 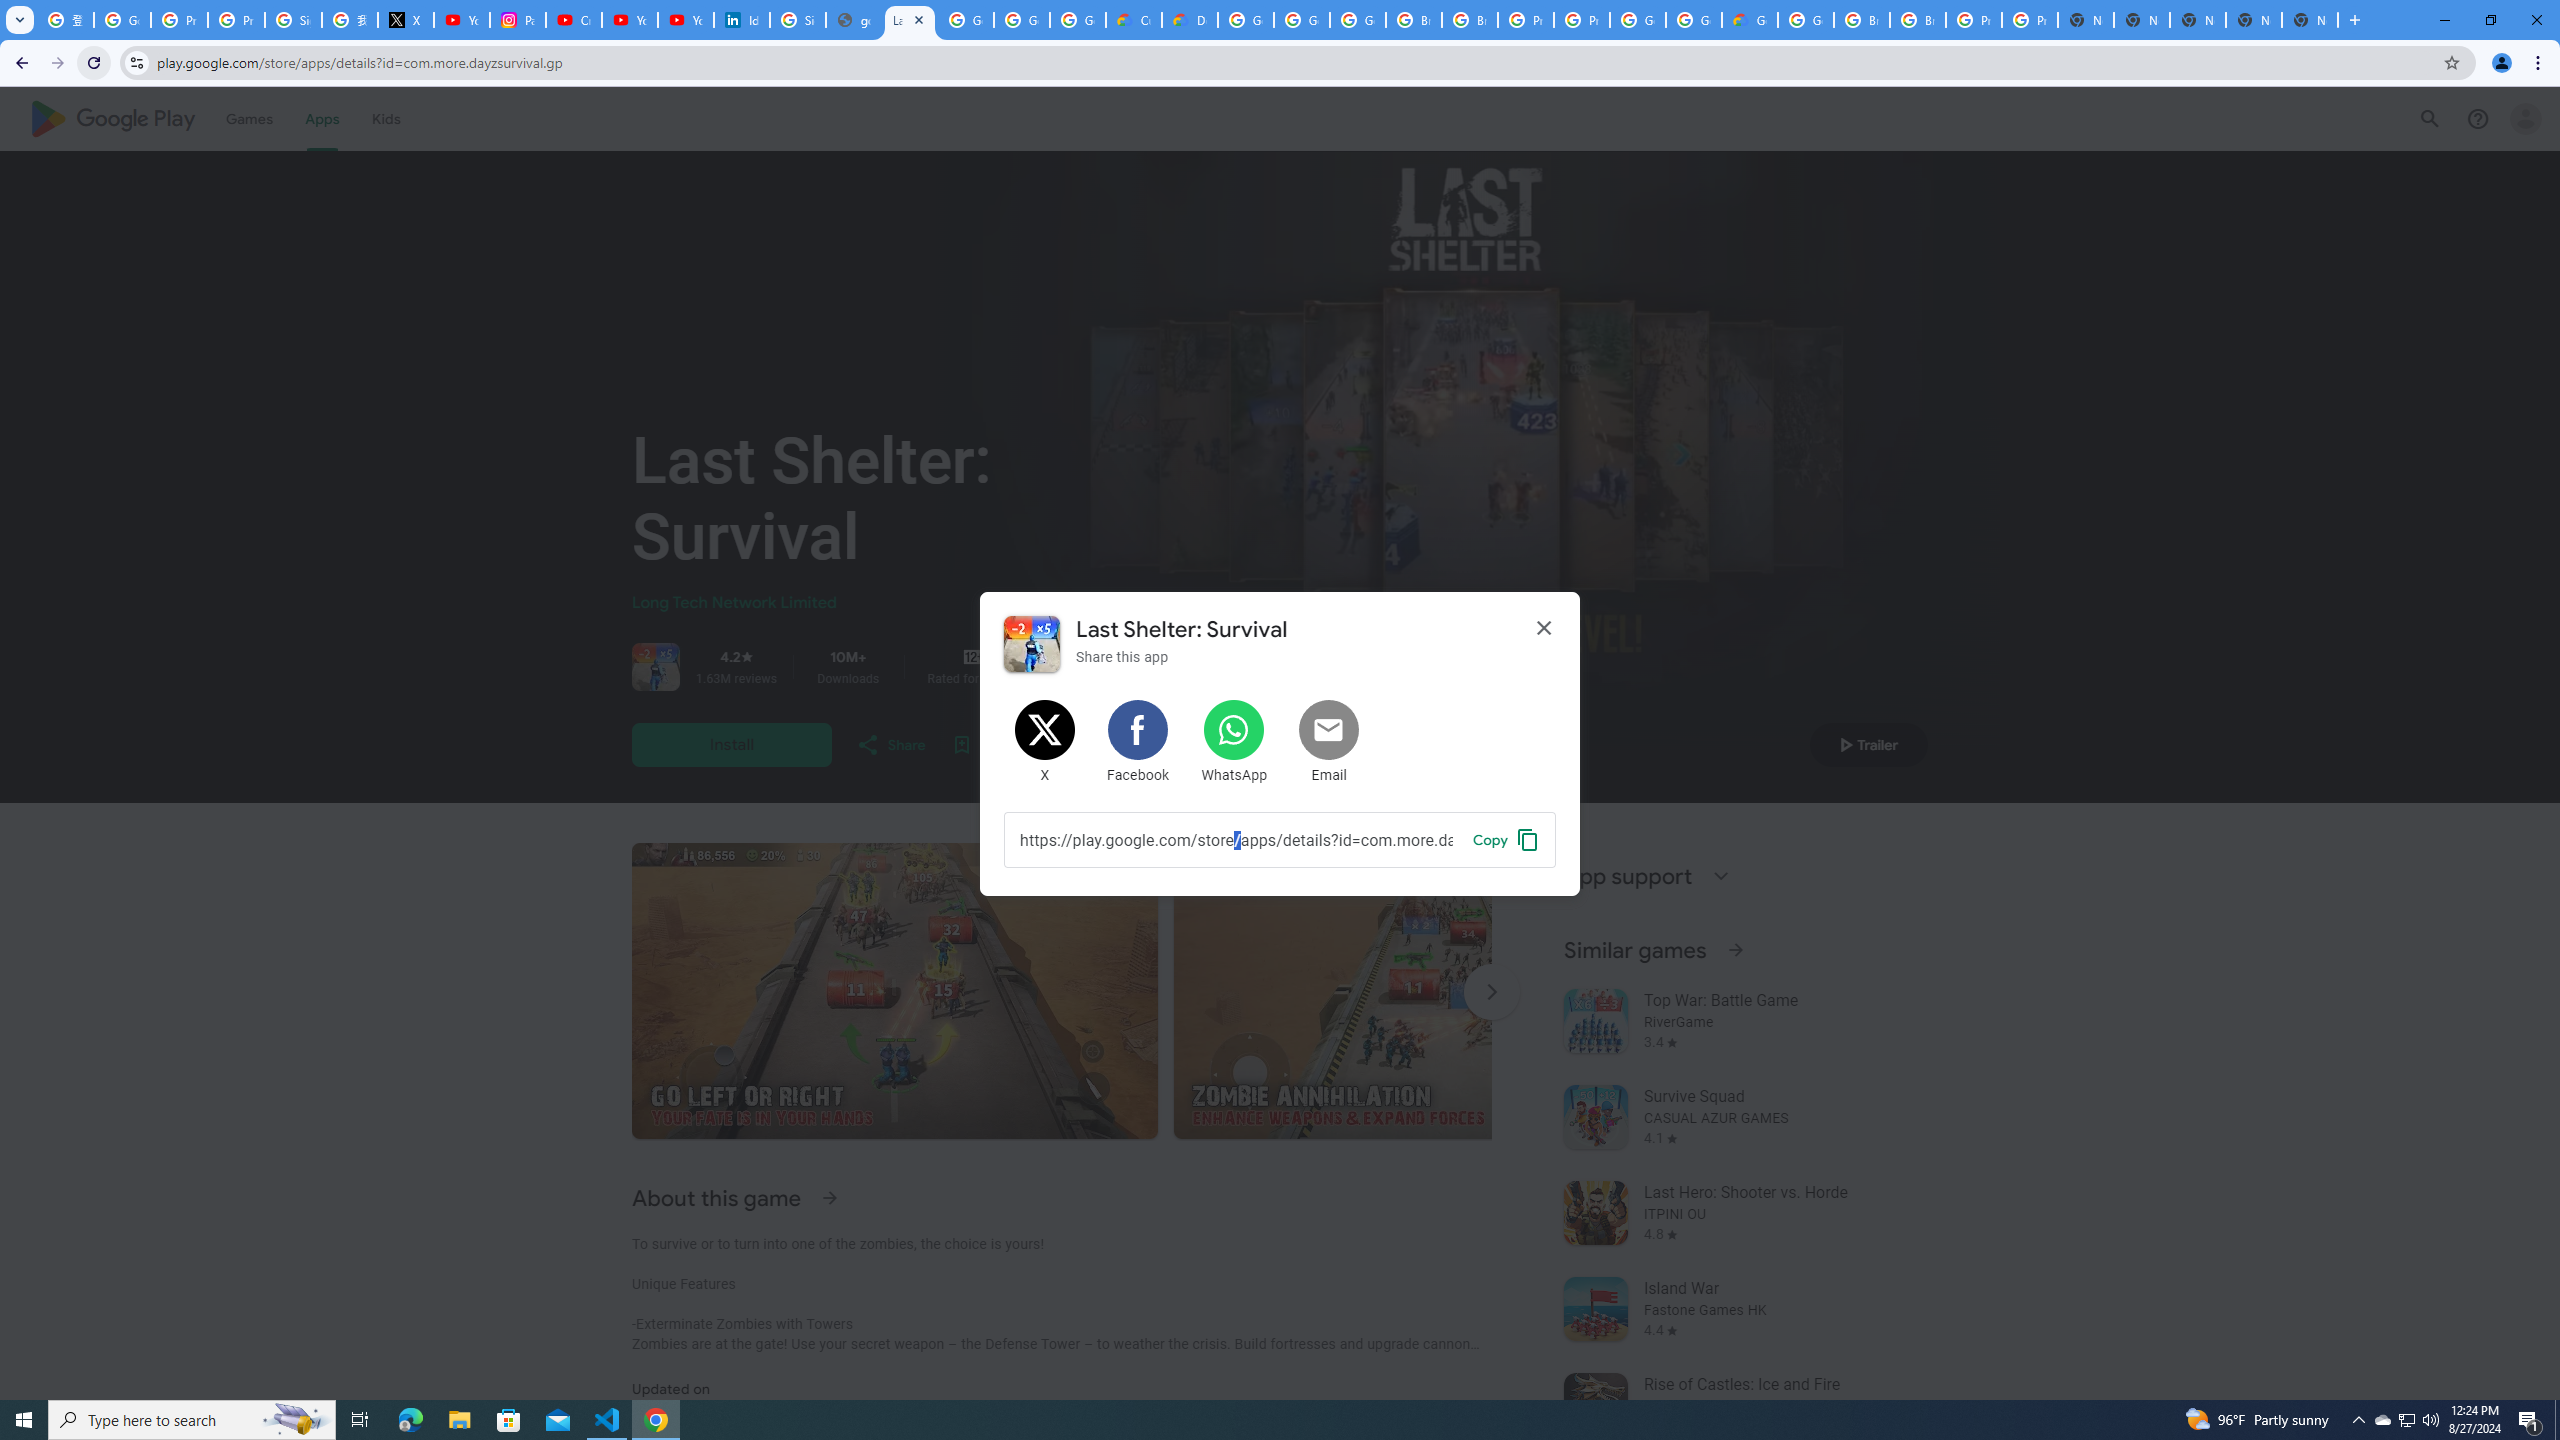 I want to click on YouTube Culture & Trends - YouTube Top 10, 2021, so click(x=686, y=20).